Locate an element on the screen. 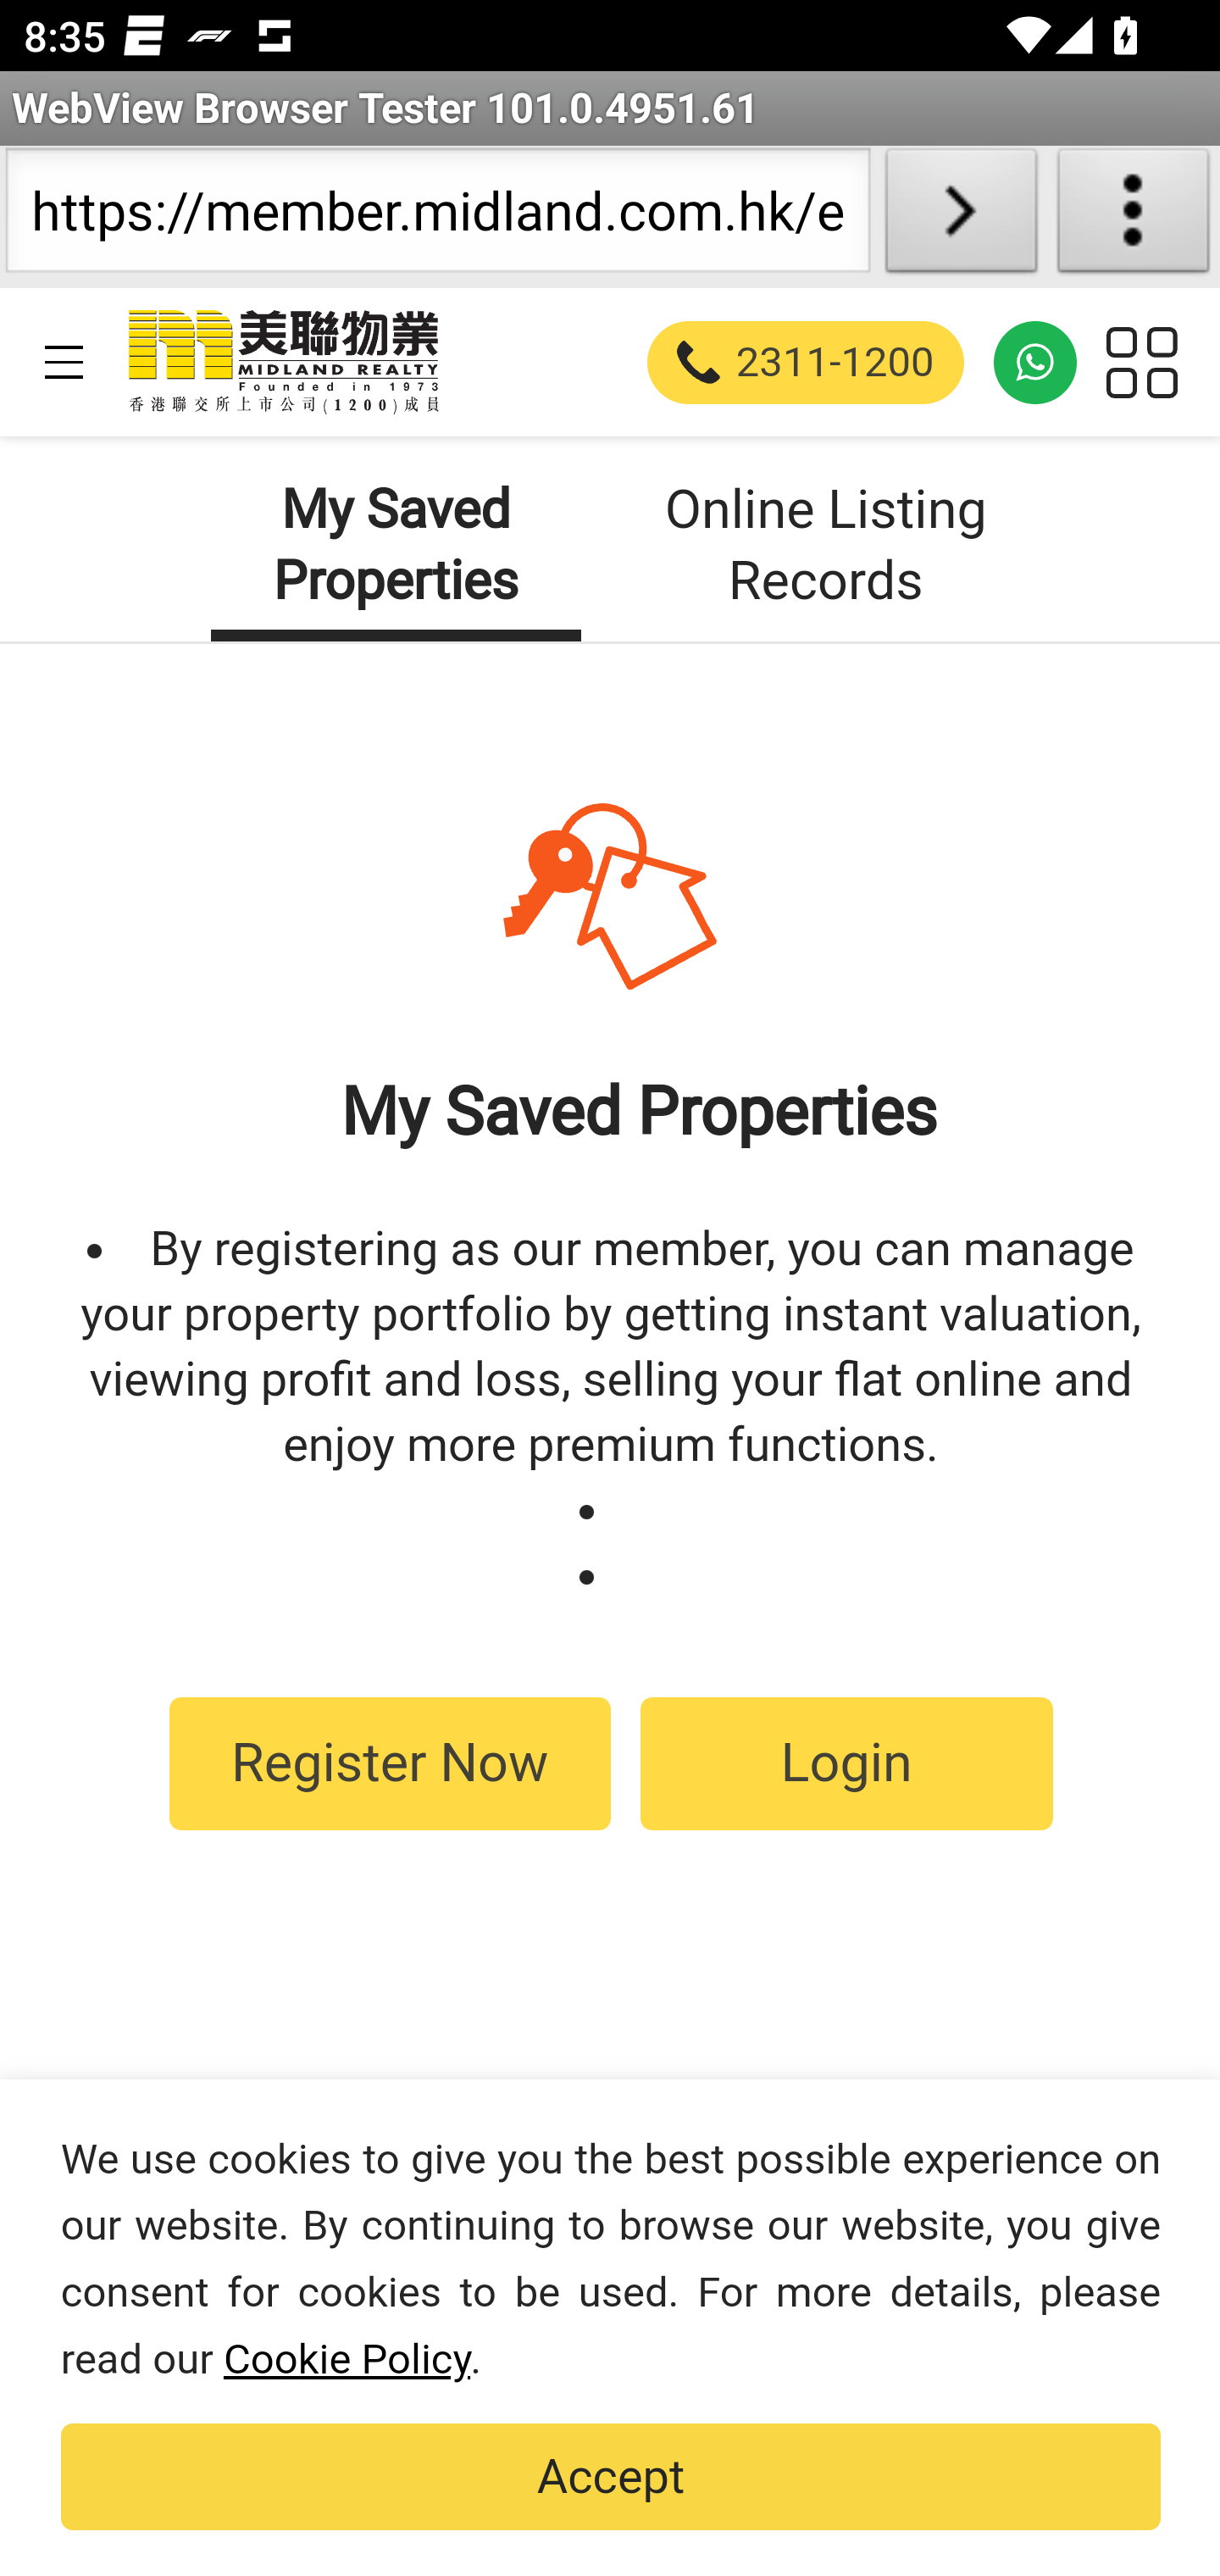 The image size is (1220, 2576). Load URL is located at coordinates (961, 217).